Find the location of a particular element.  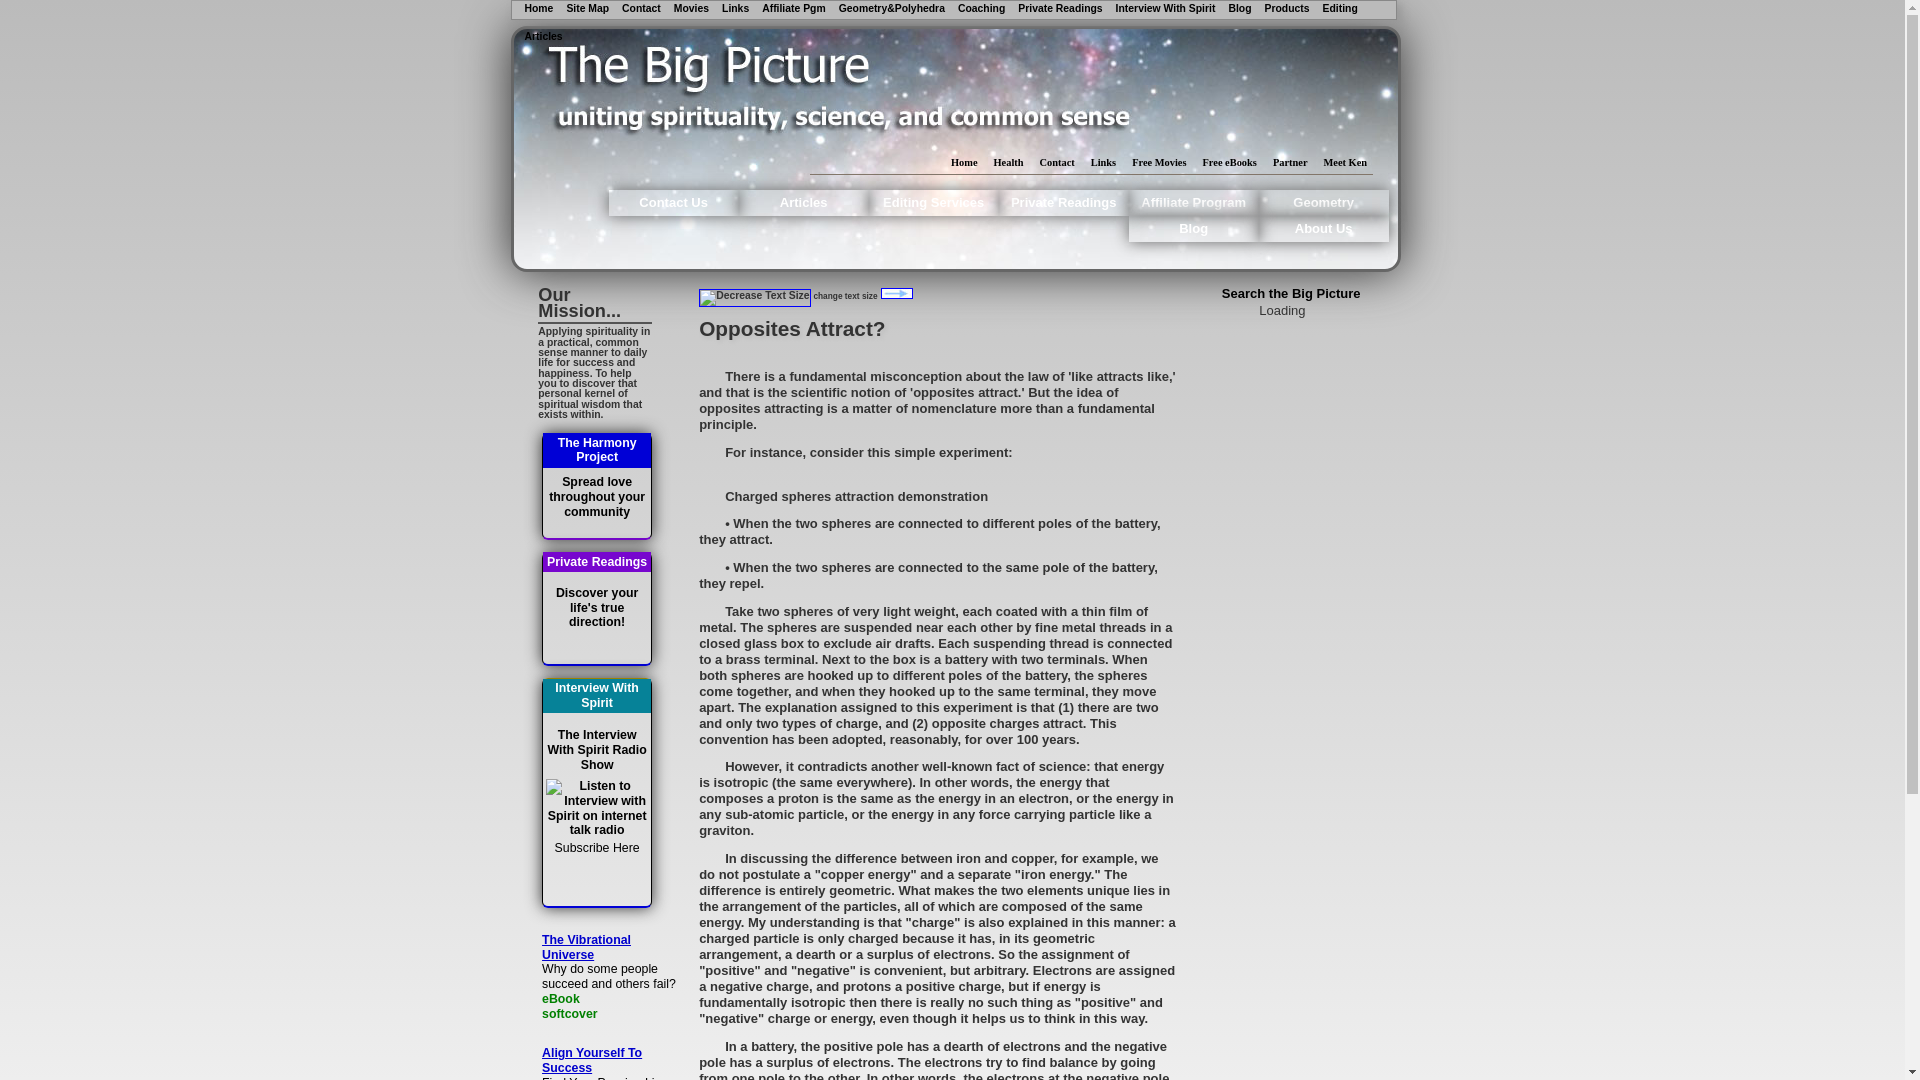

Contact is located at coordinates (641, 9).